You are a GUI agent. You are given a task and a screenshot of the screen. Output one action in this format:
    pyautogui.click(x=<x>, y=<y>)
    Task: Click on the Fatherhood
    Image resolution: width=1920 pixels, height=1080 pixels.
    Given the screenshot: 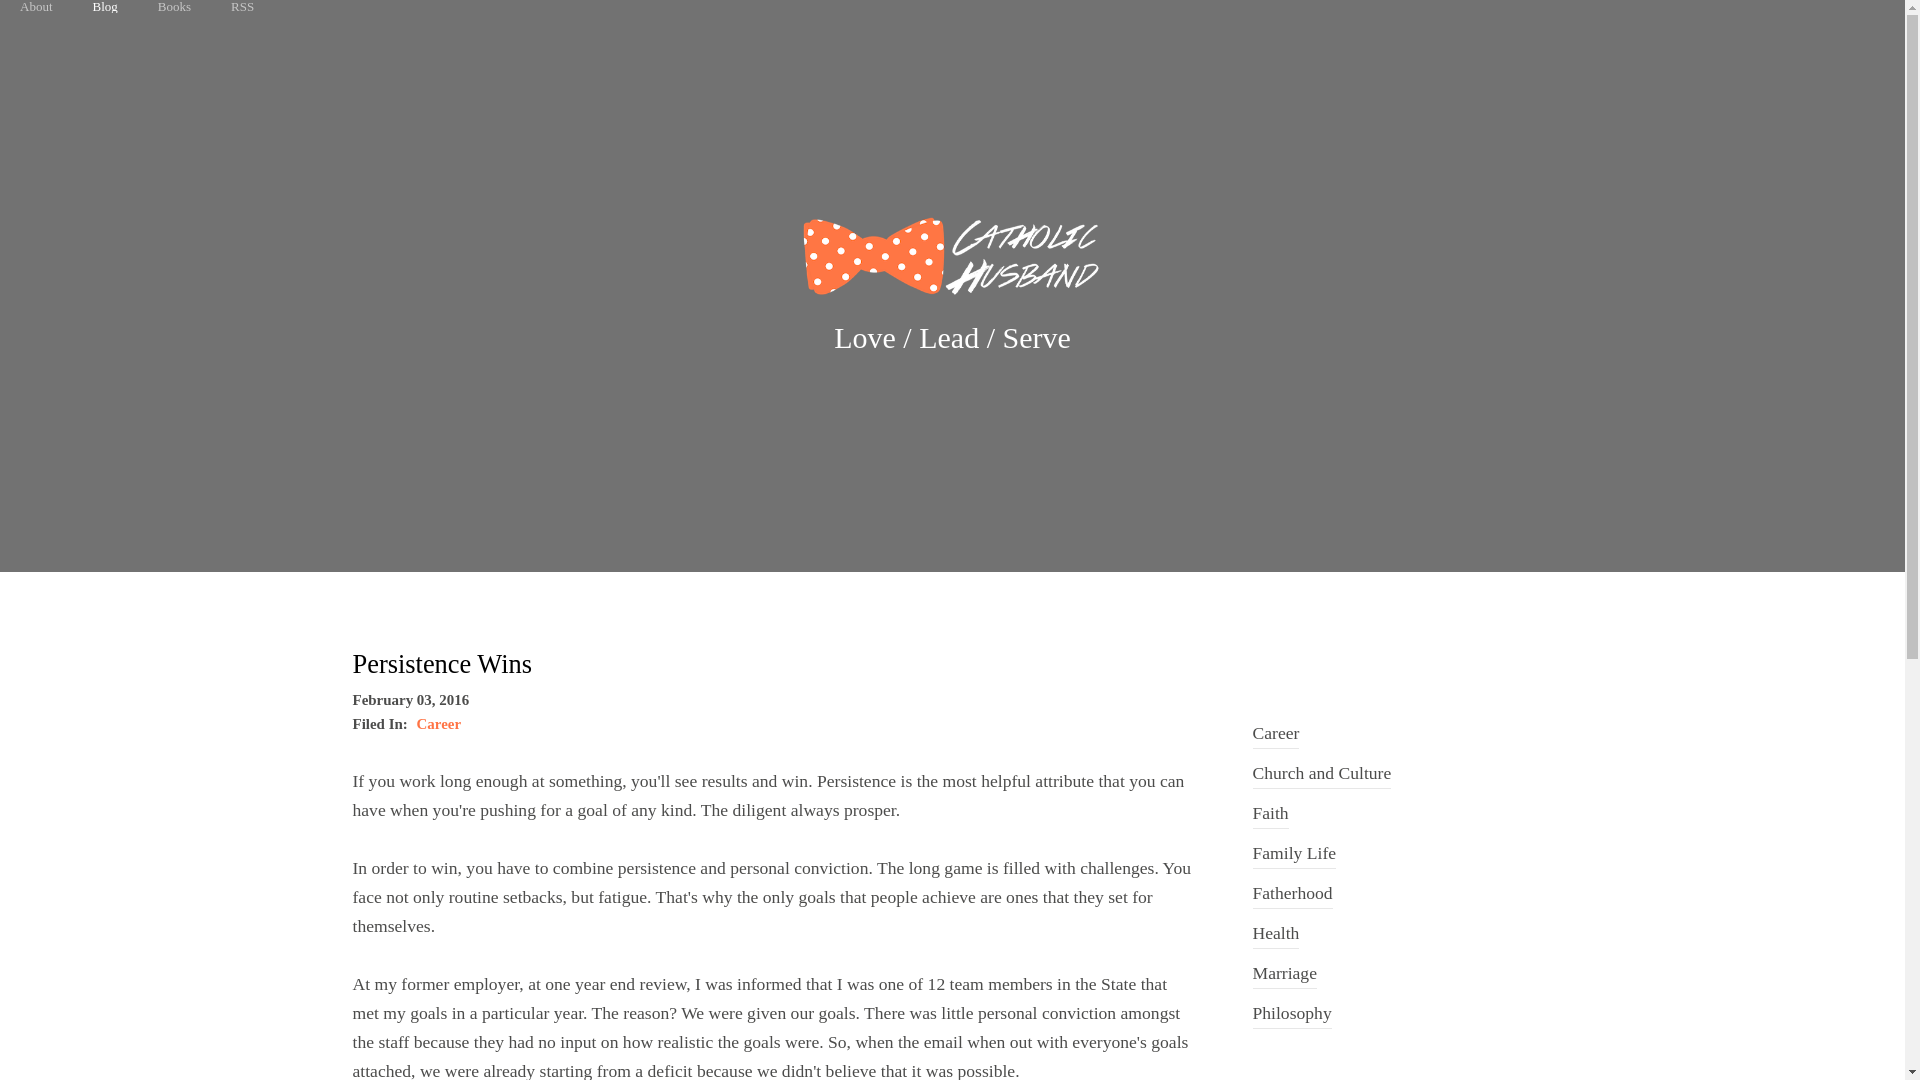 What is the action you would take?
    pyautogui.click(x=1292, y=889)
    